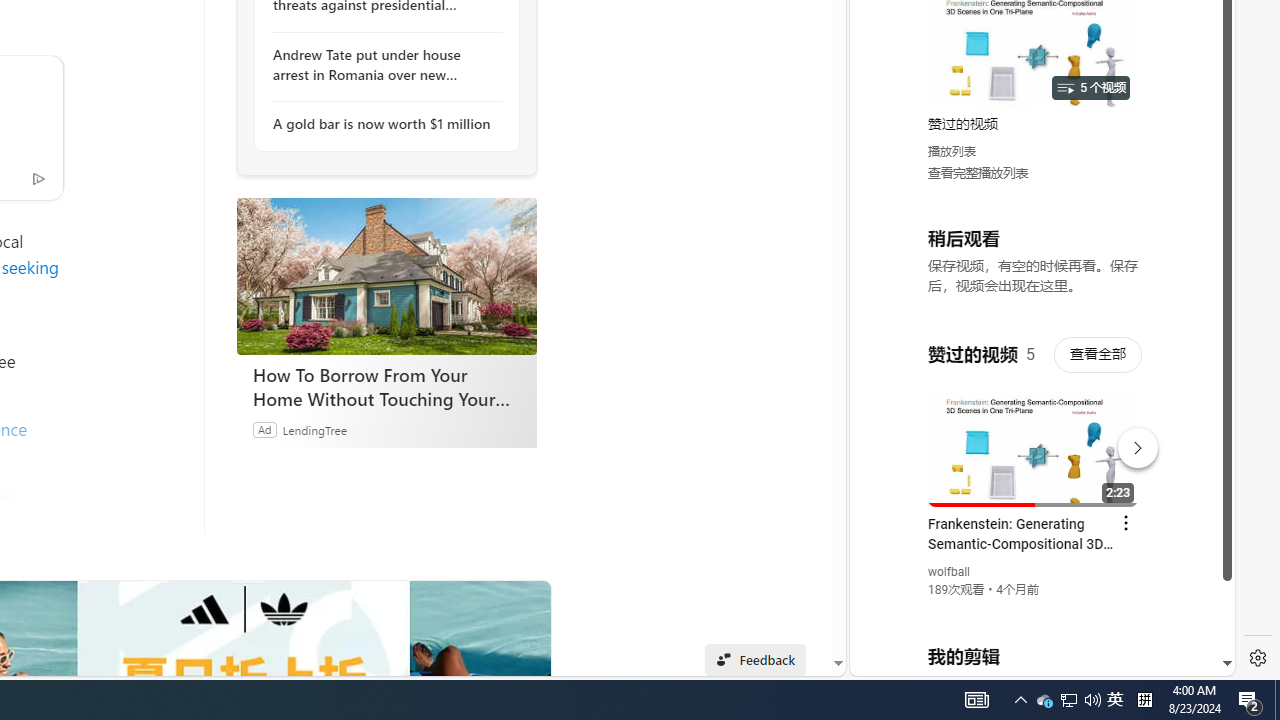  Describe the element at coordinates (38, 177) in the screenshot. I see `Ad Choice` at that location.